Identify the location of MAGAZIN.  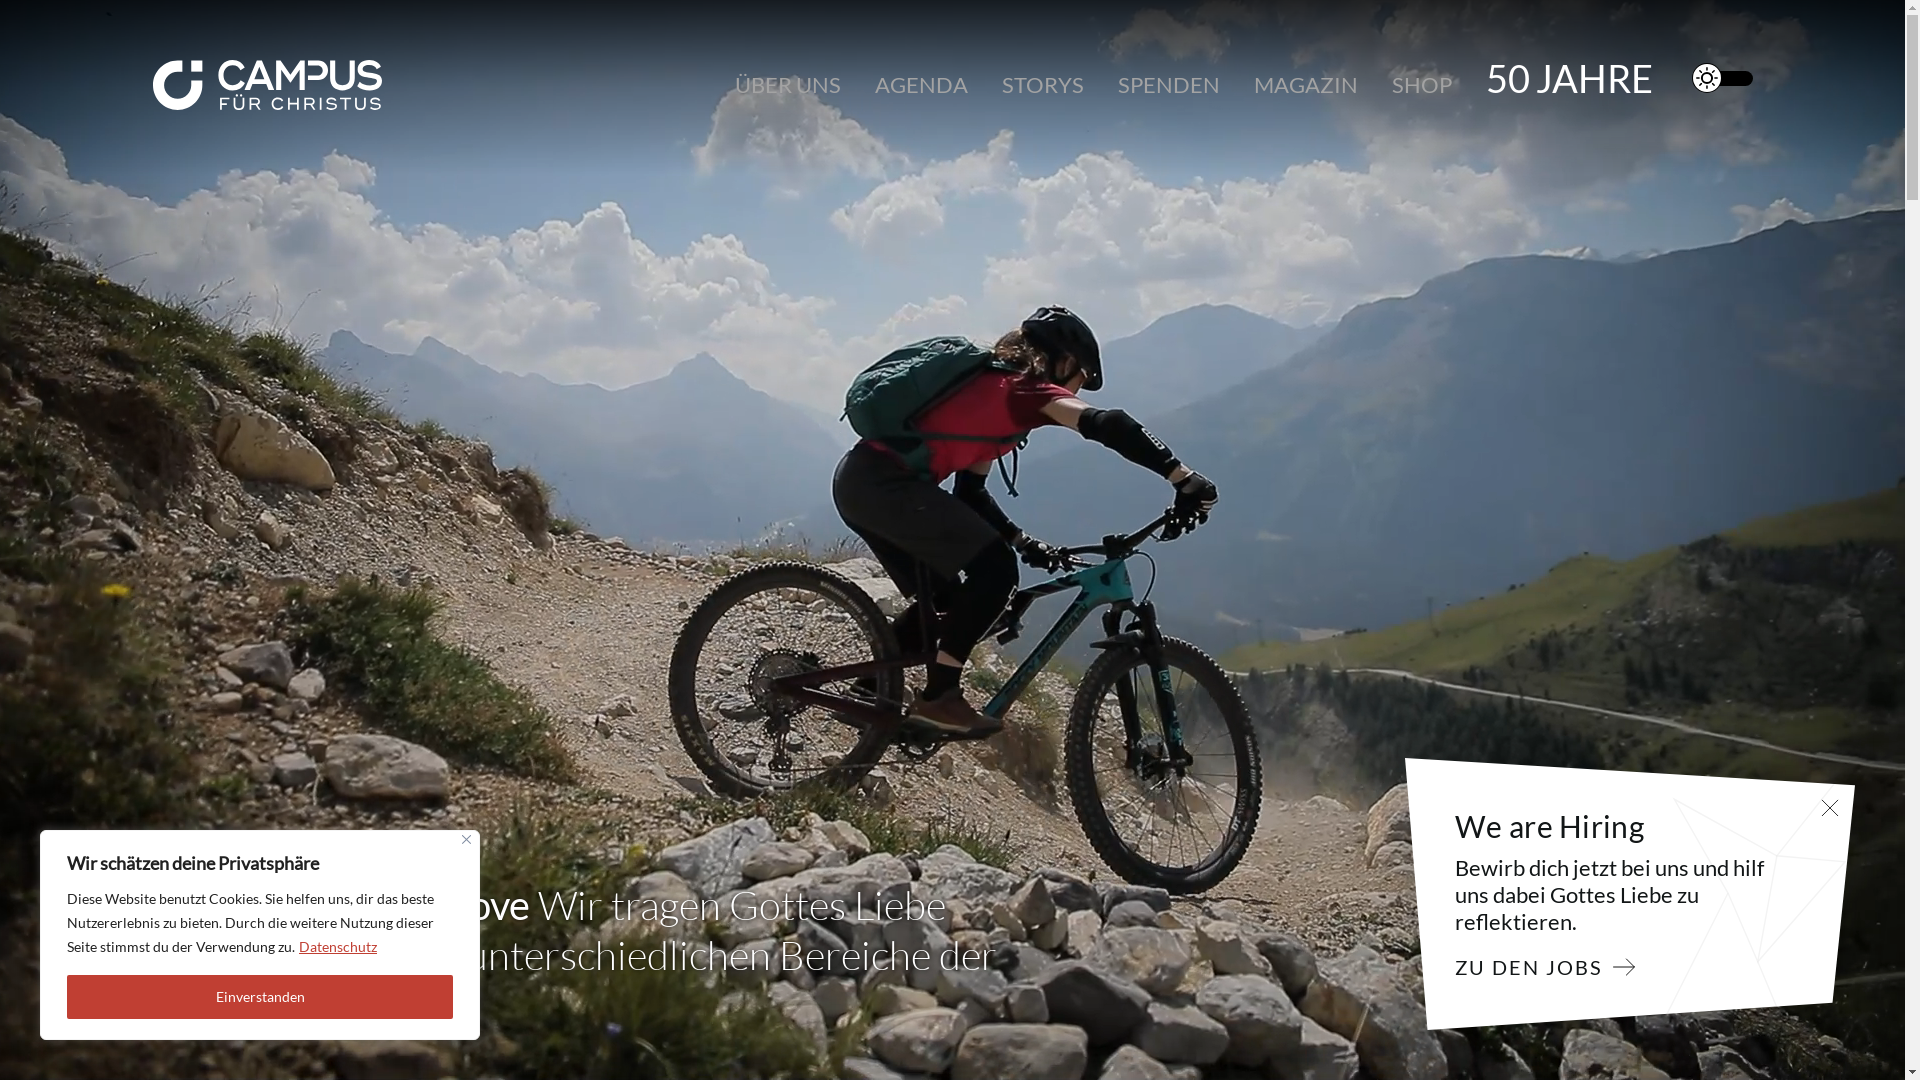
(1306, 84).